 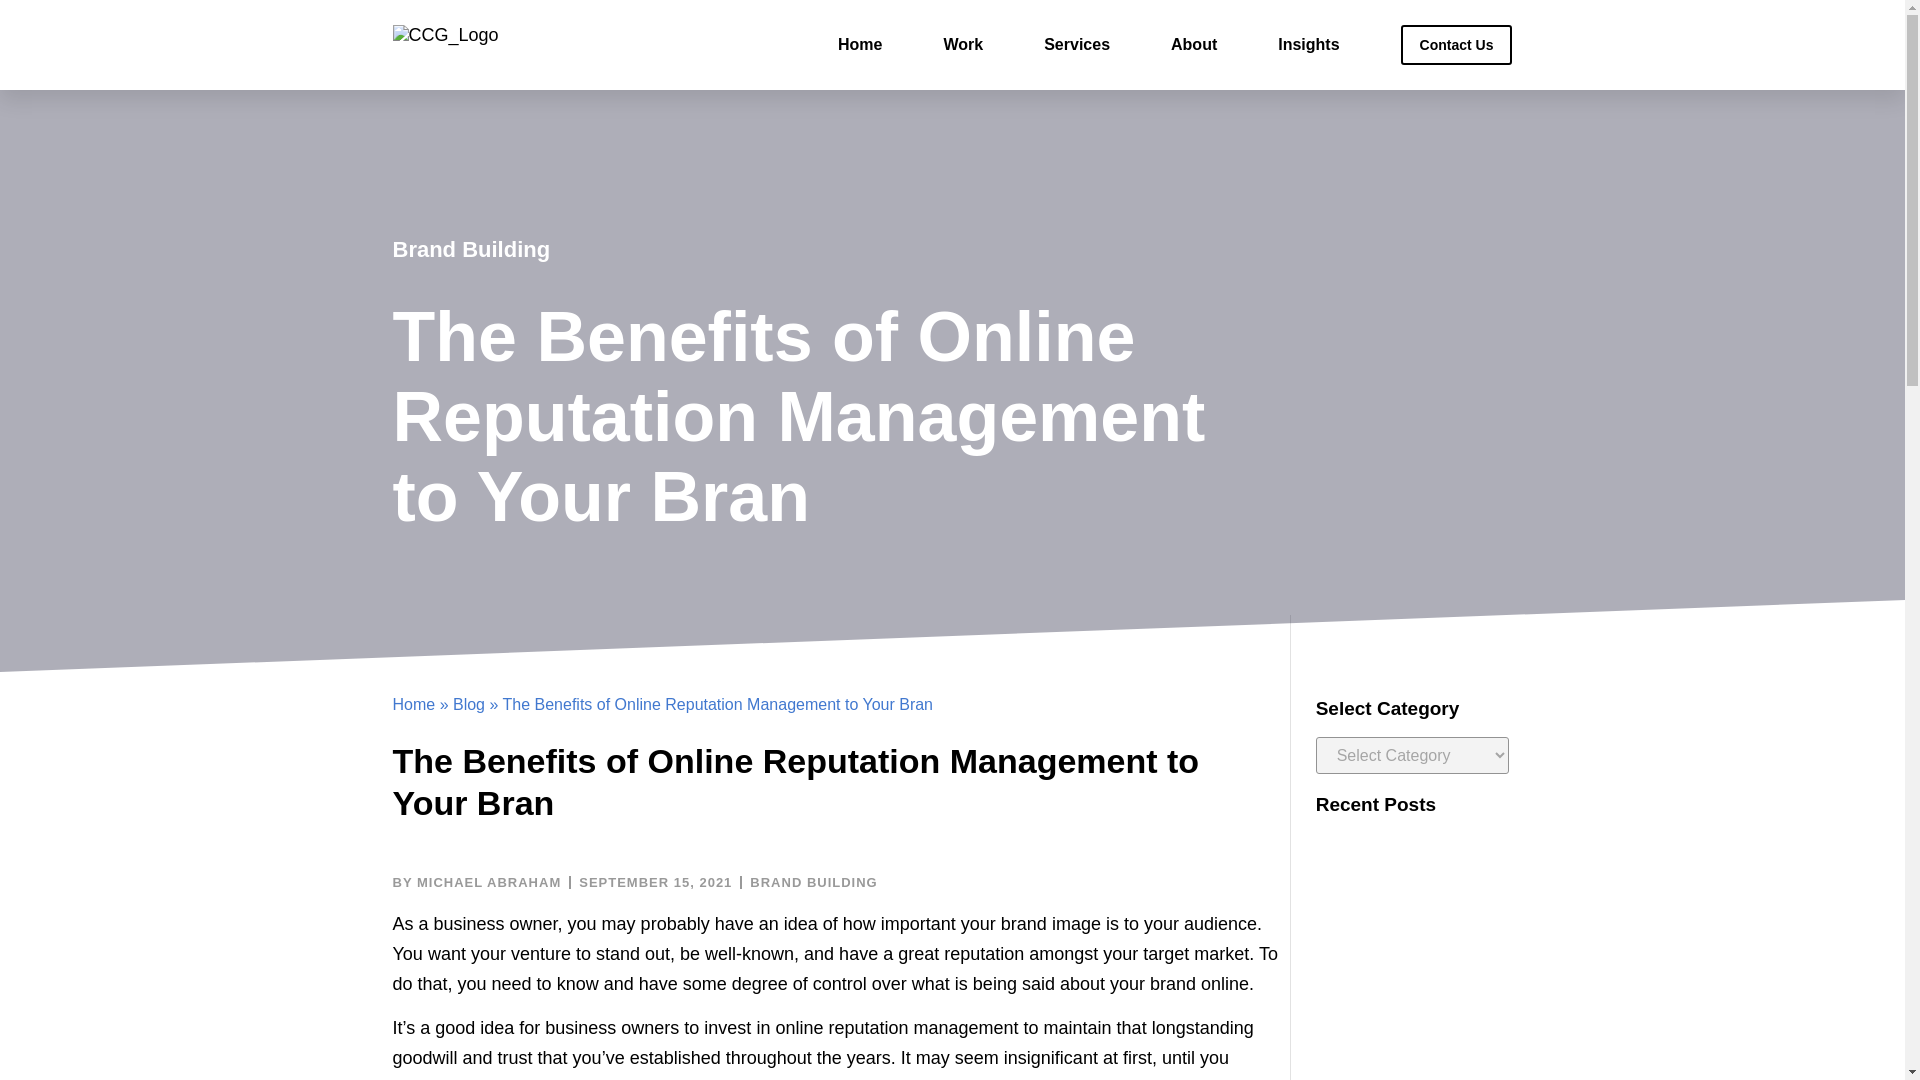 What do you see at coordinates (859, 44) in the screenshot?
I see `Home` at bounding box center [859, 44].